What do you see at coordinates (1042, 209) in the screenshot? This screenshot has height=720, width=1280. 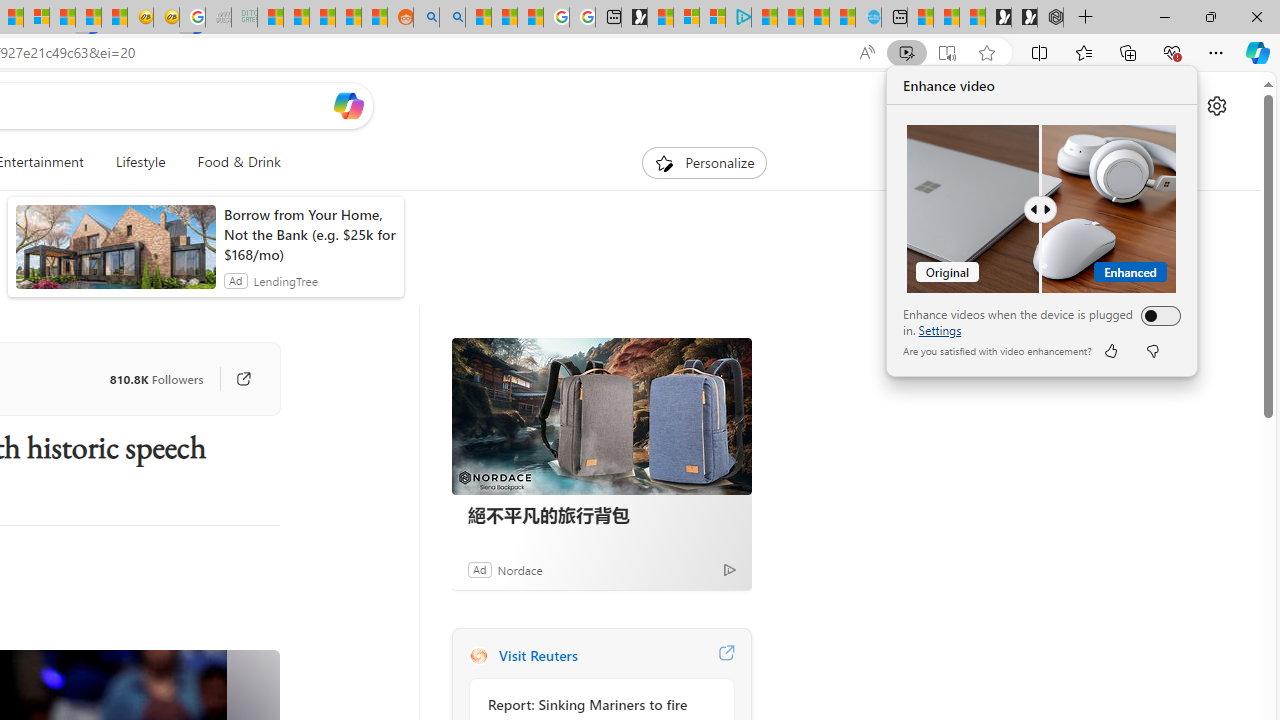 I see `Comparision` at bounding box center [1042, 209].